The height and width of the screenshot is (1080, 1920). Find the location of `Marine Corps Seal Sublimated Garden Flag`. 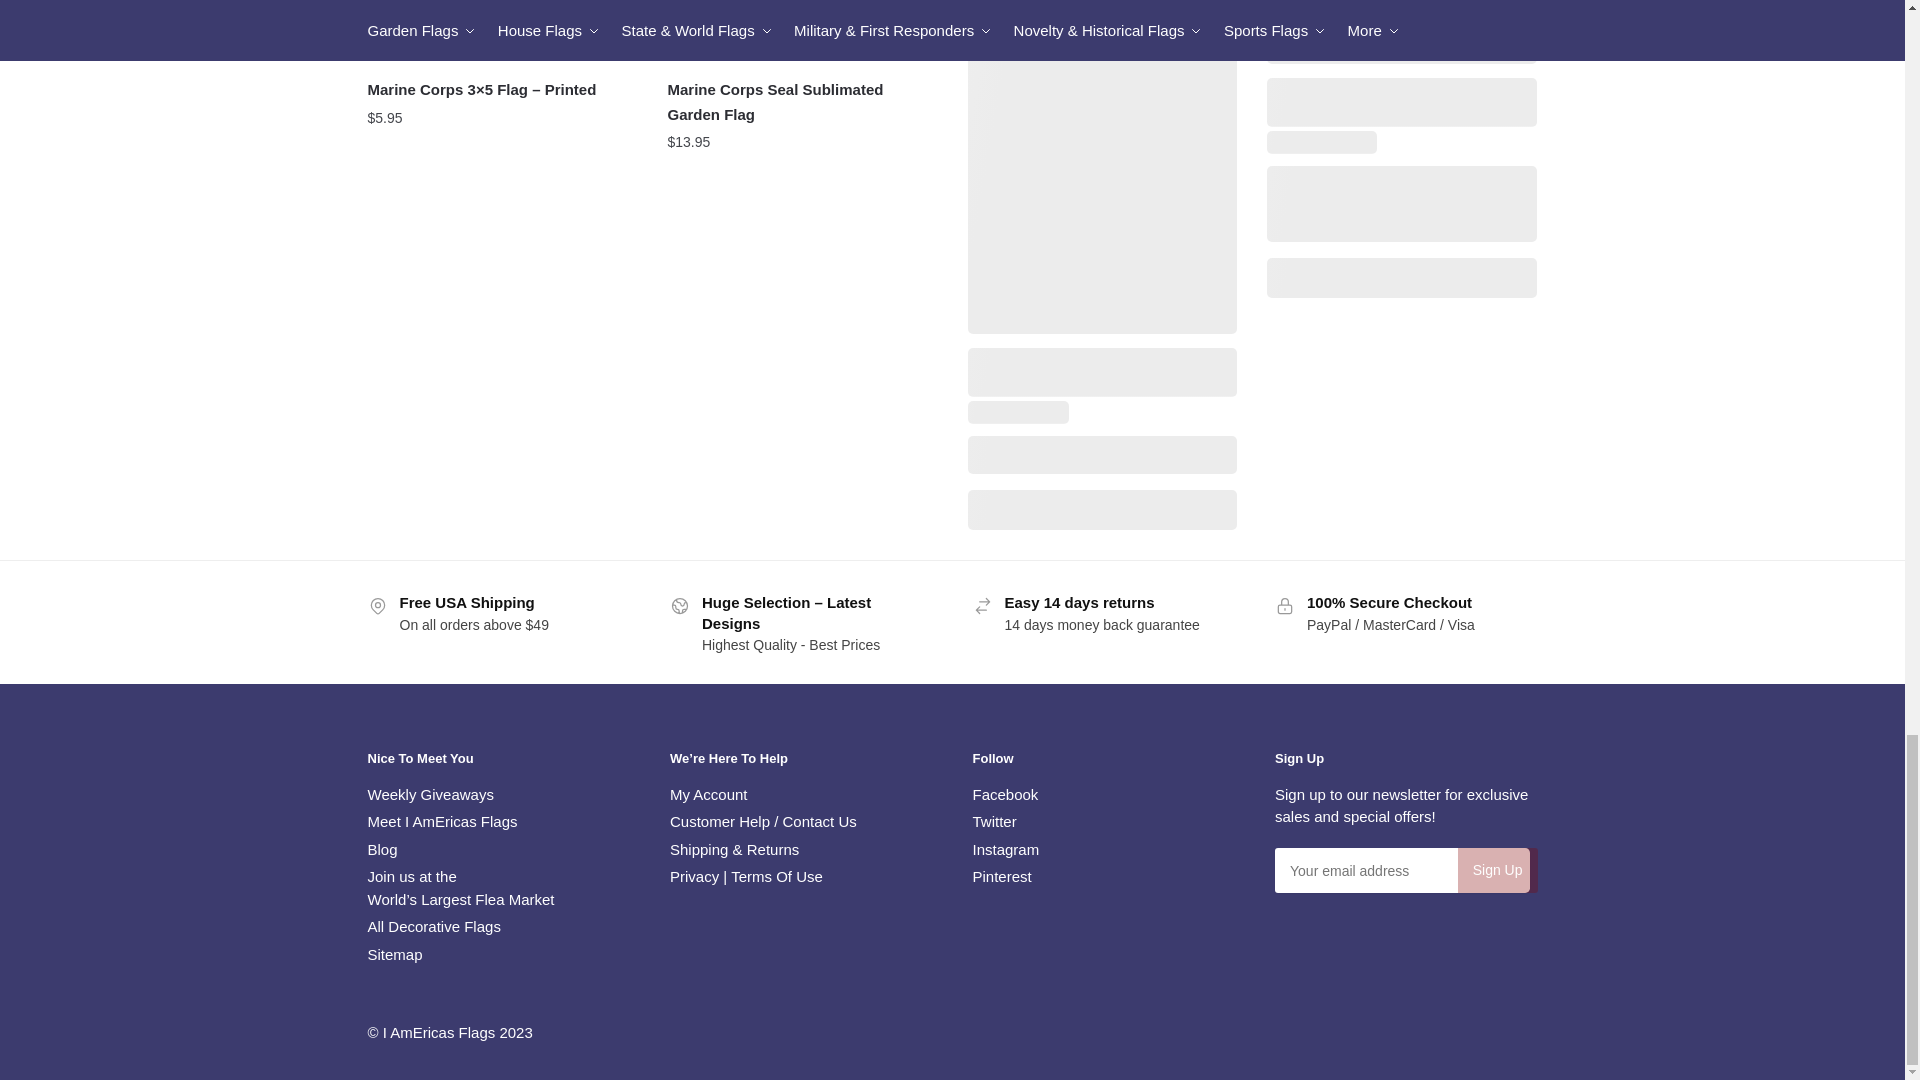

Marine Corps Seal Sublimated Garden Flag is located at coordinates (803, 32).